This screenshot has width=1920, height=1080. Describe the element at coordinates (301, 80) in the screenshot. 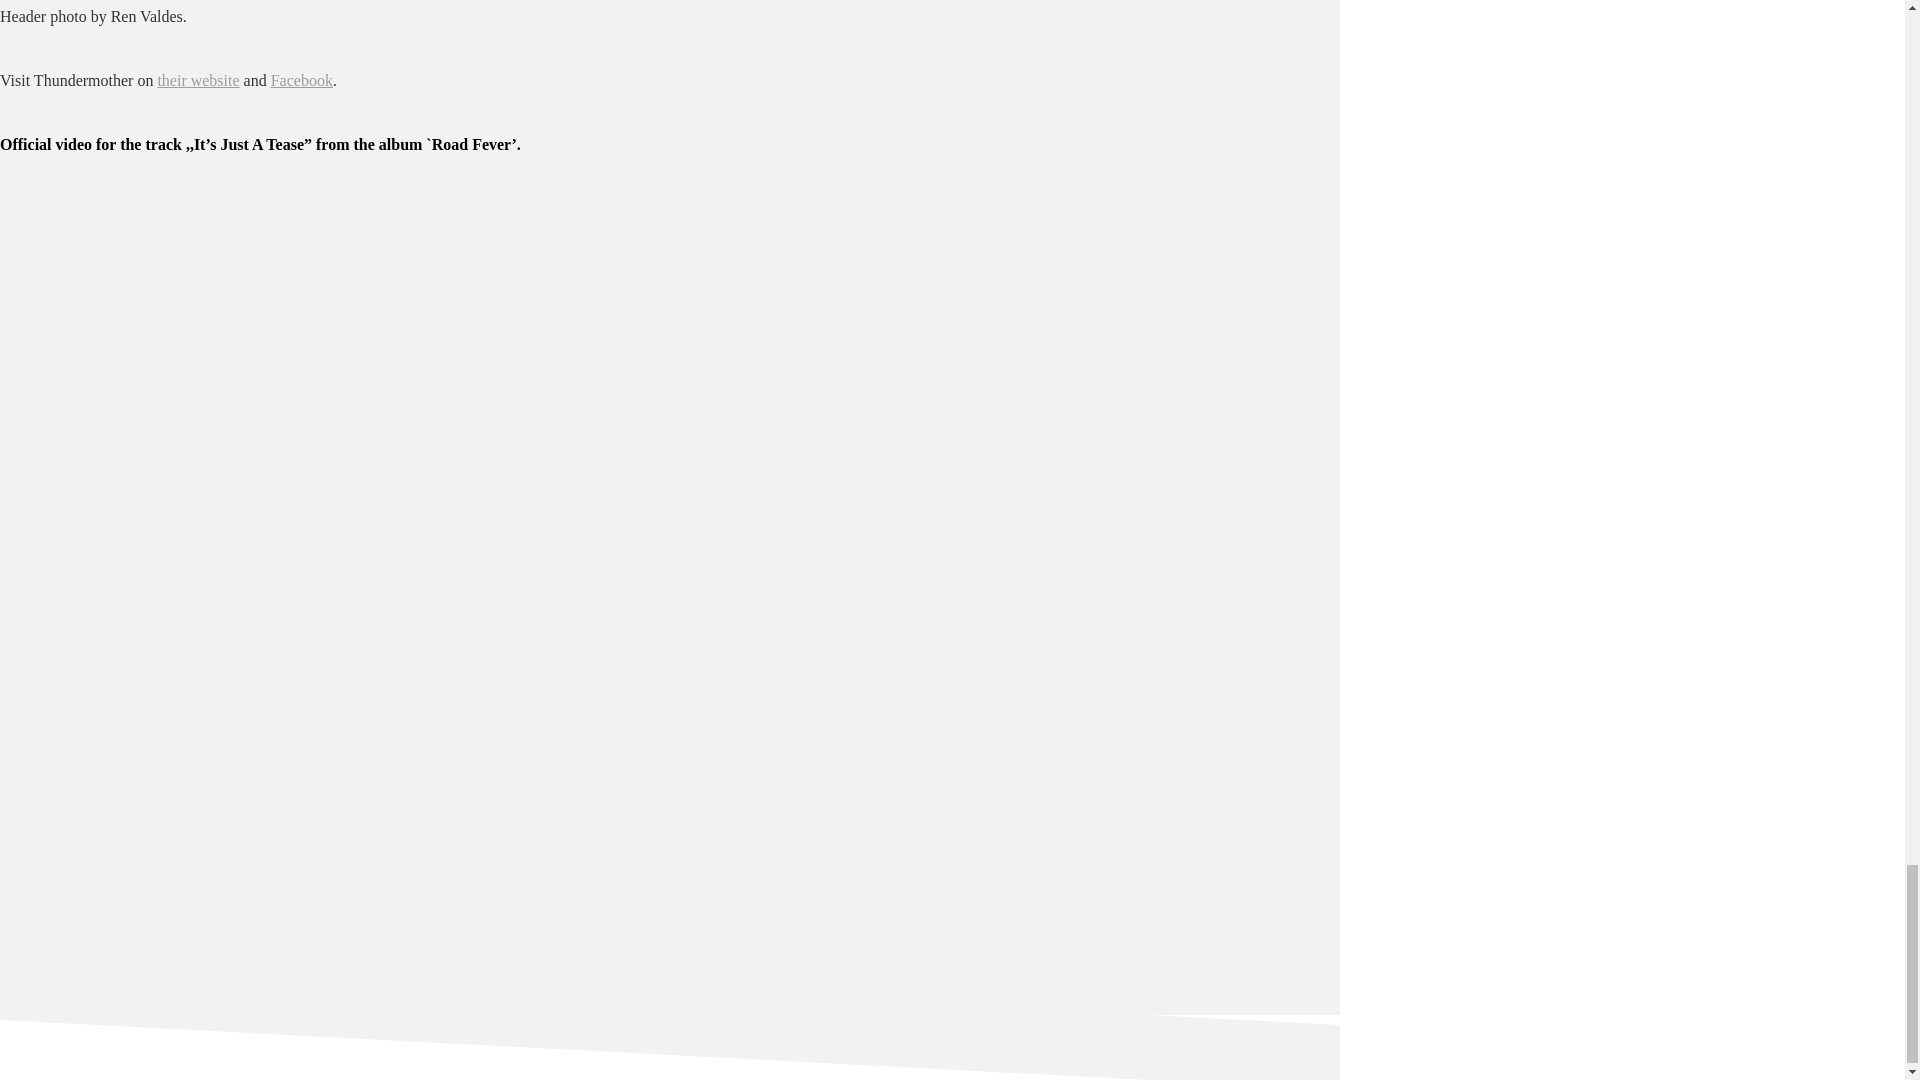

I see `Facebook` at that location.